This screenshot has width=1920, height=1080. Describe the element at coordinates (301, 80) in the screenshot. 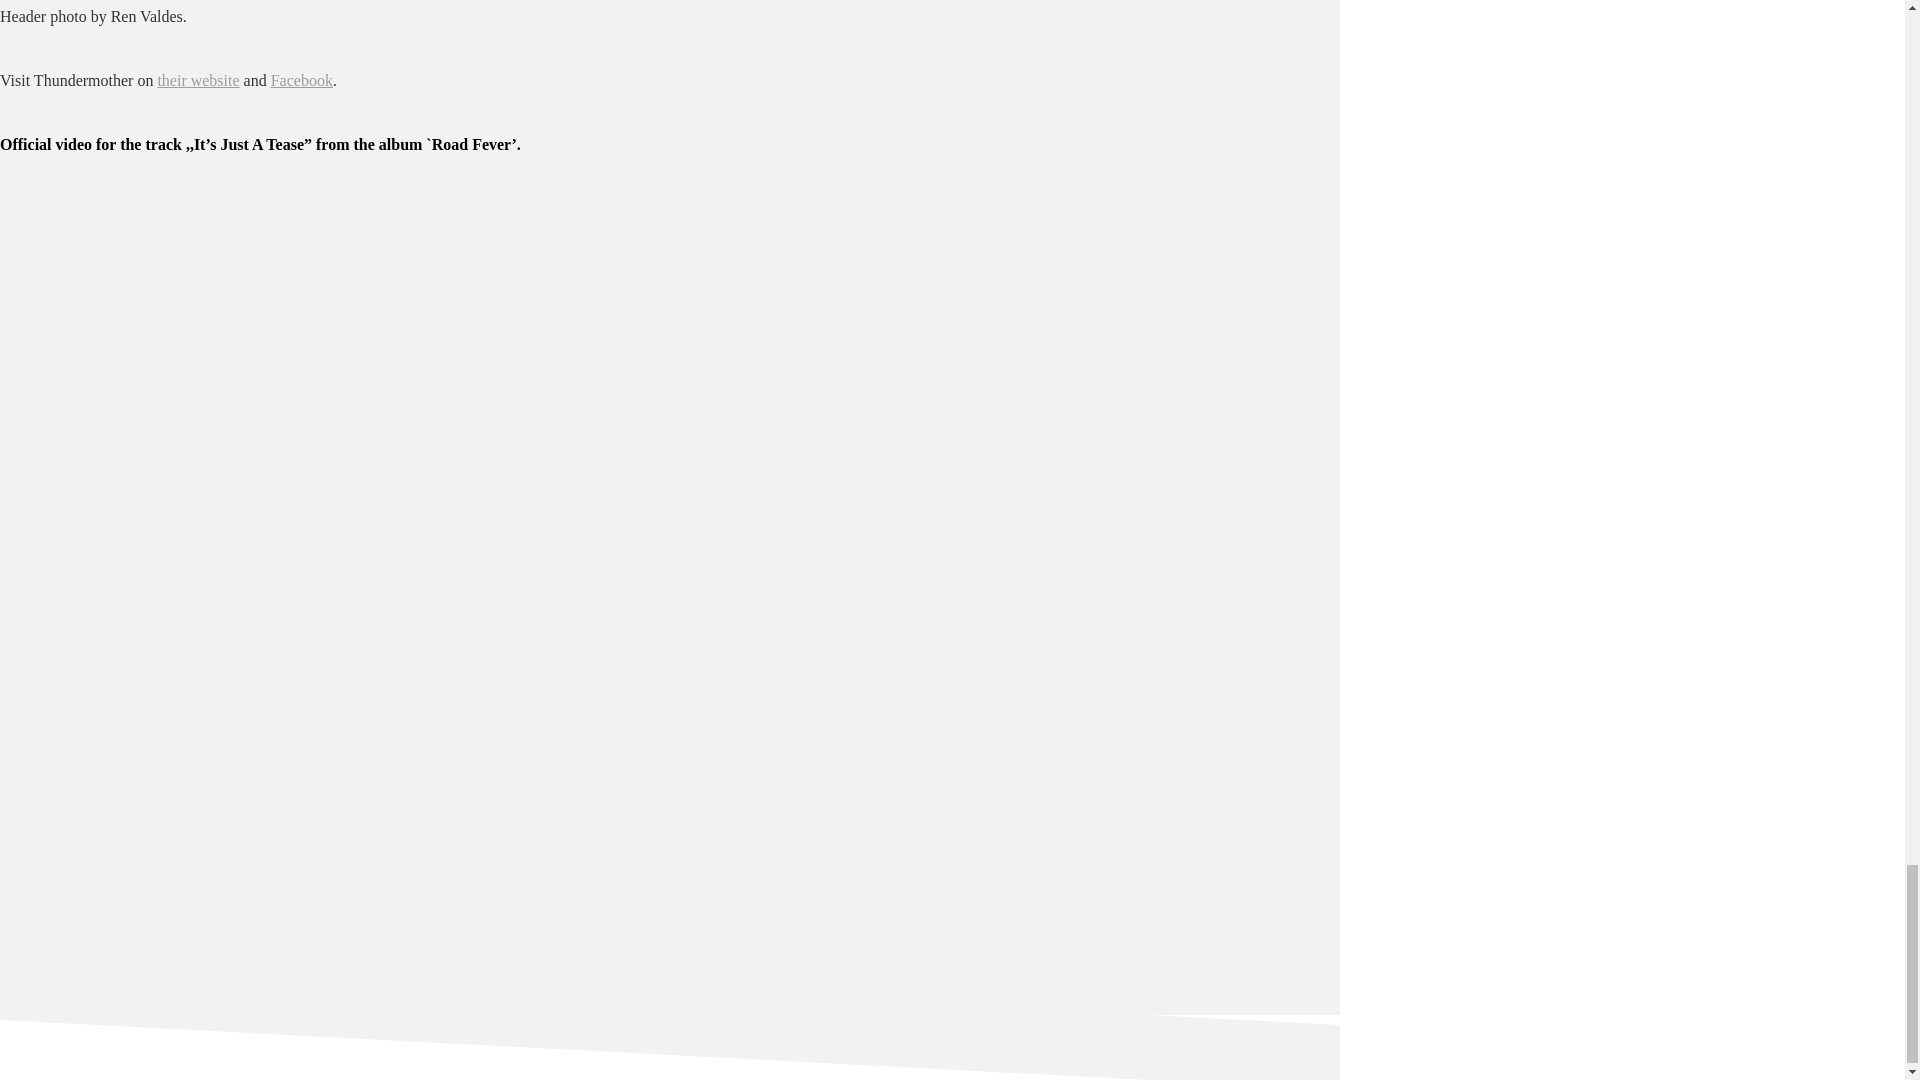

I see `Facebook` at that location.